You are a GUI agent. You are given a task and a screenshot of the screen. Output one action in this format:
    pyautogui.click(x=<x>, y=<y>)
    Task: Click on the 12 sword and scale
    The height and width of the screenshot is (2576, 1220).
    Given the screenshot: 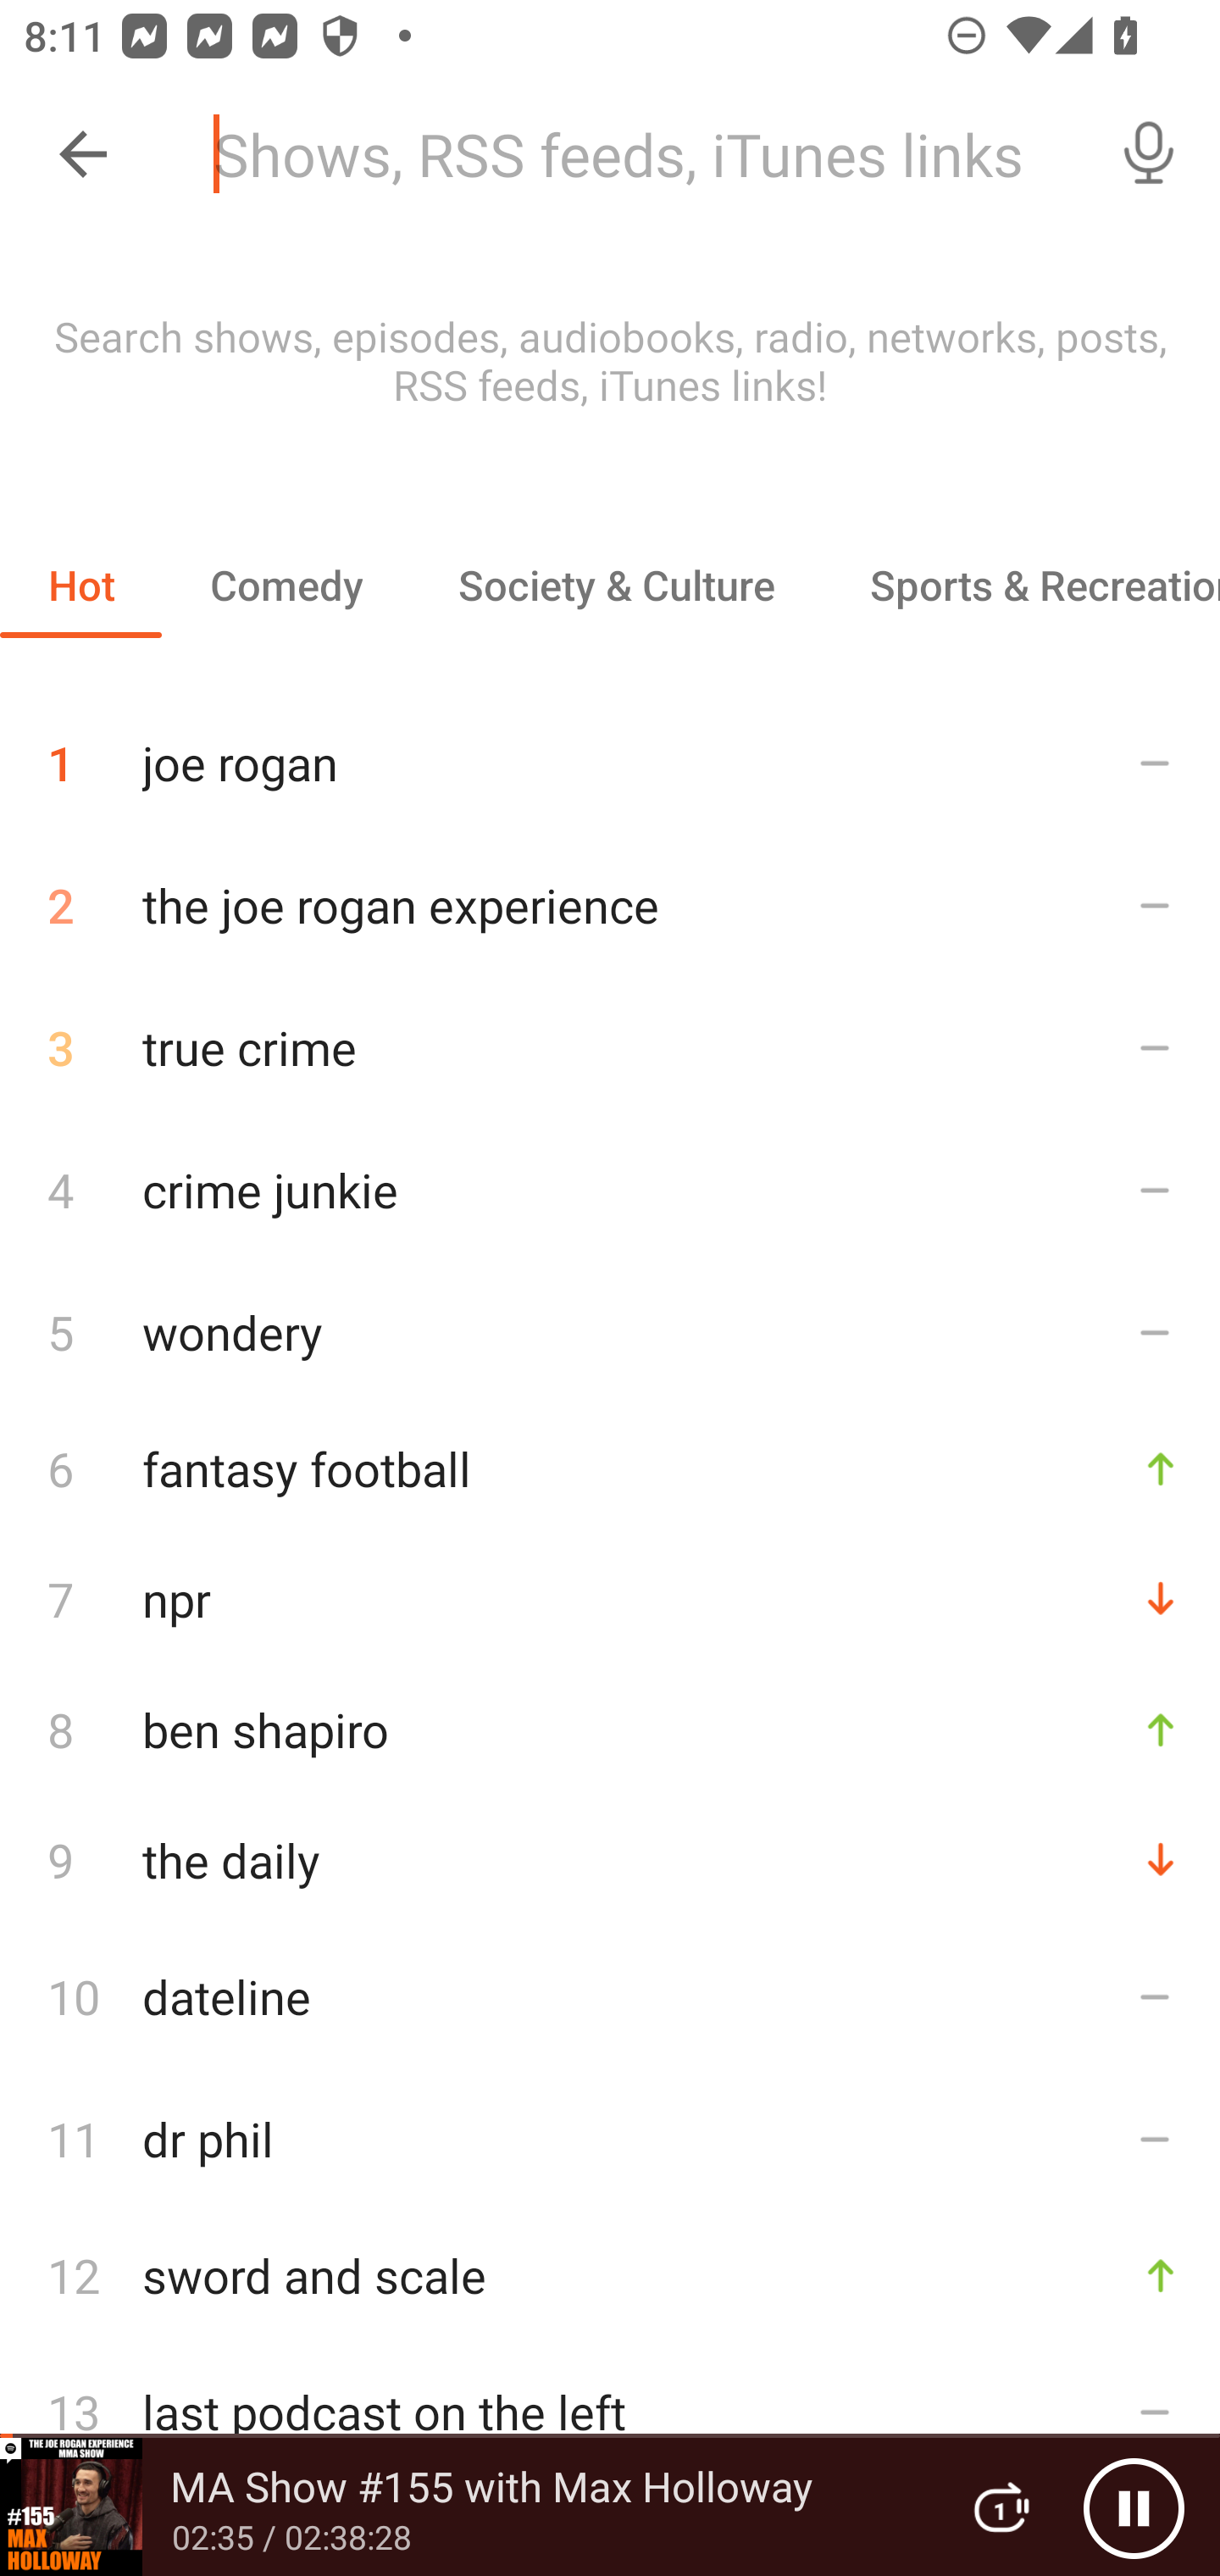 What is the action you would take?
    pyautogui.click(x=610, y=2276)
    